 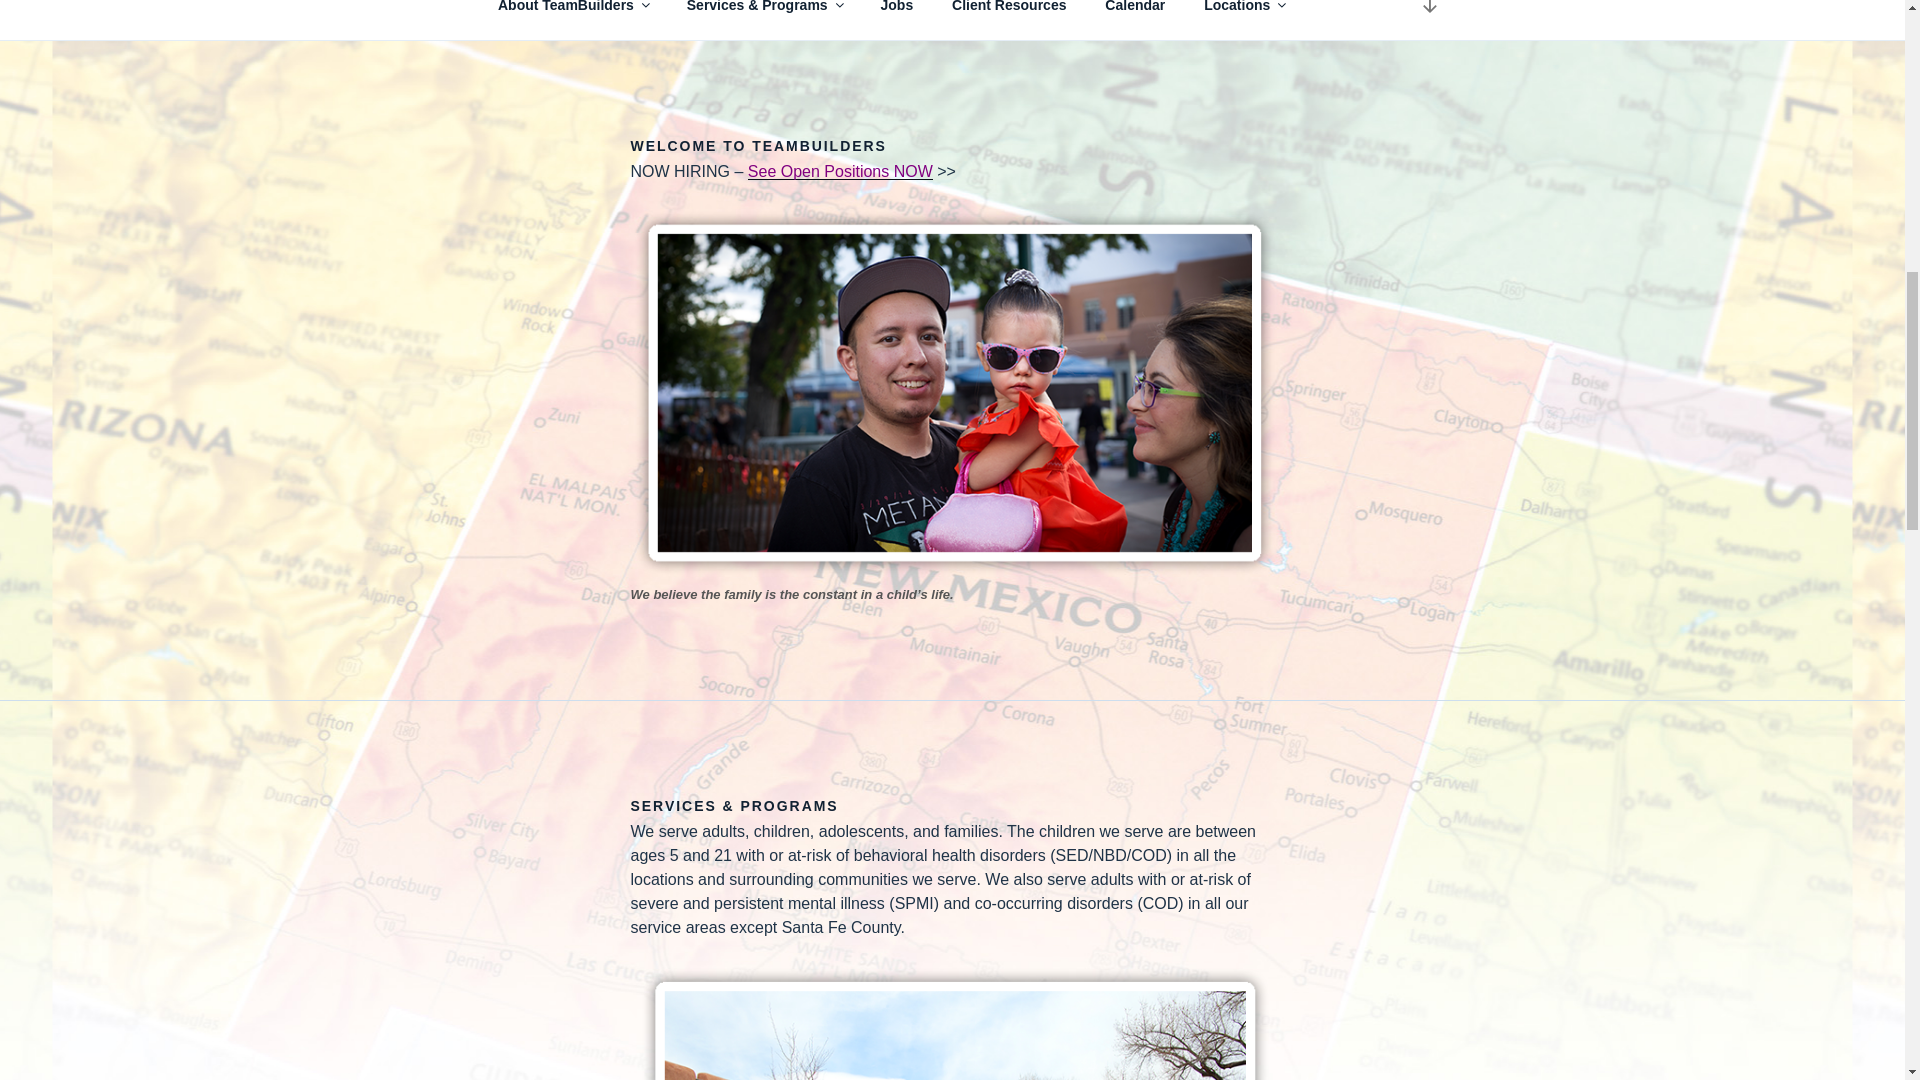 What do you see at coordinates (1428, 14) in the screenshot?
I see `Scroll down to content` at bounding box center [1428, 14].